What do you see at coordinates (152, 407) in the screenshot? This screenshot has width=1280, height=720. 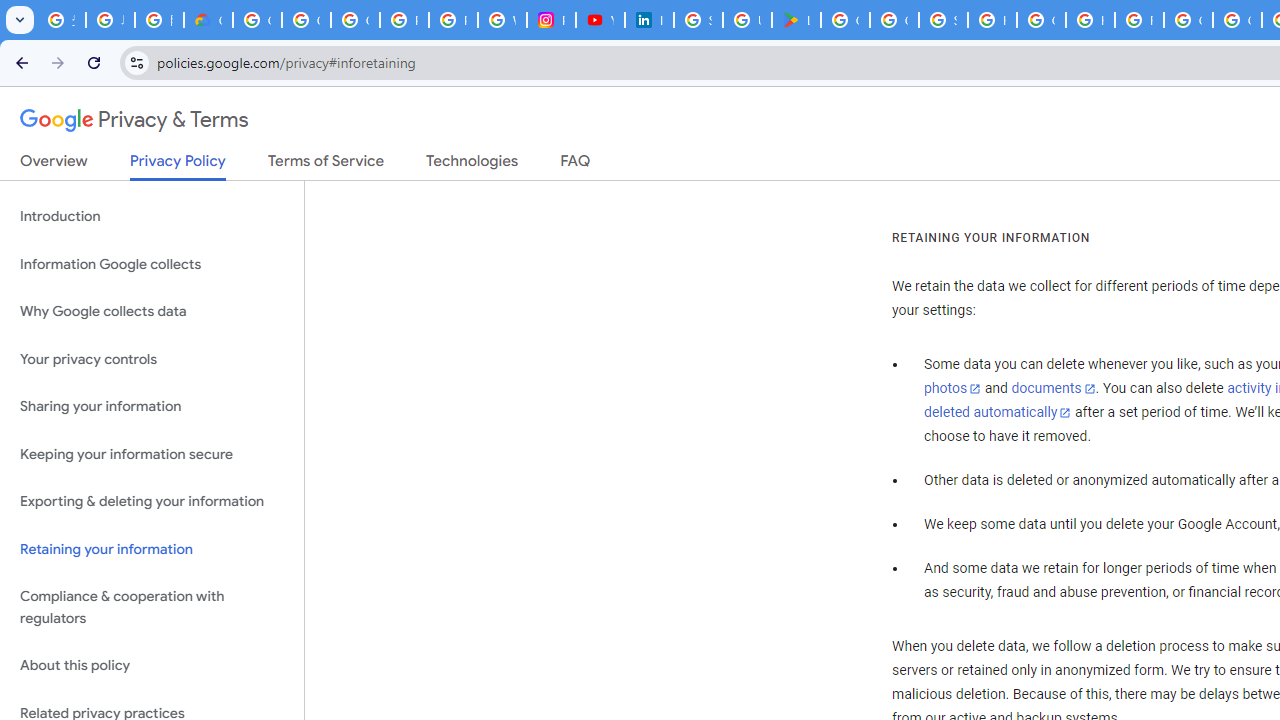 I see `Sharing your information` at bounding box center [152, 407].